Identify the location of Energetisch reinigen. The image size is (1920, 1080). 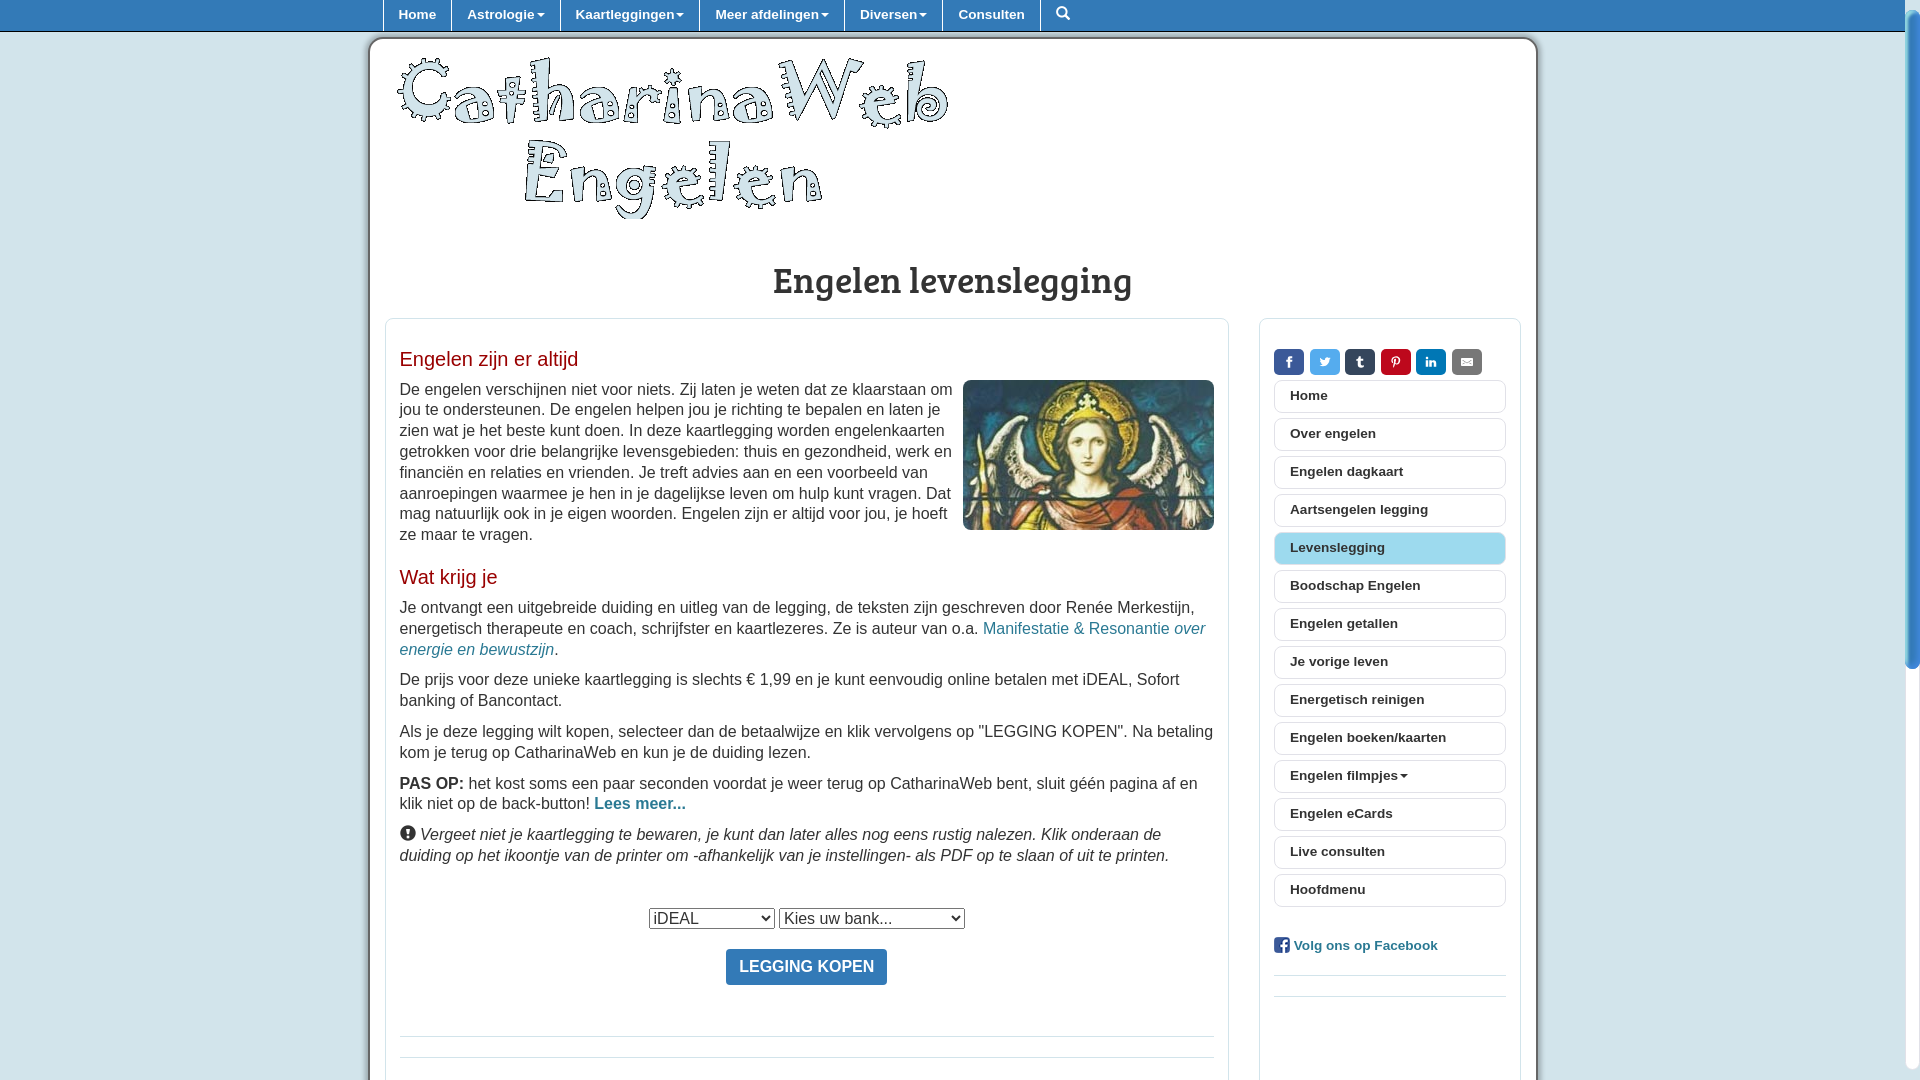
(1390, 700).